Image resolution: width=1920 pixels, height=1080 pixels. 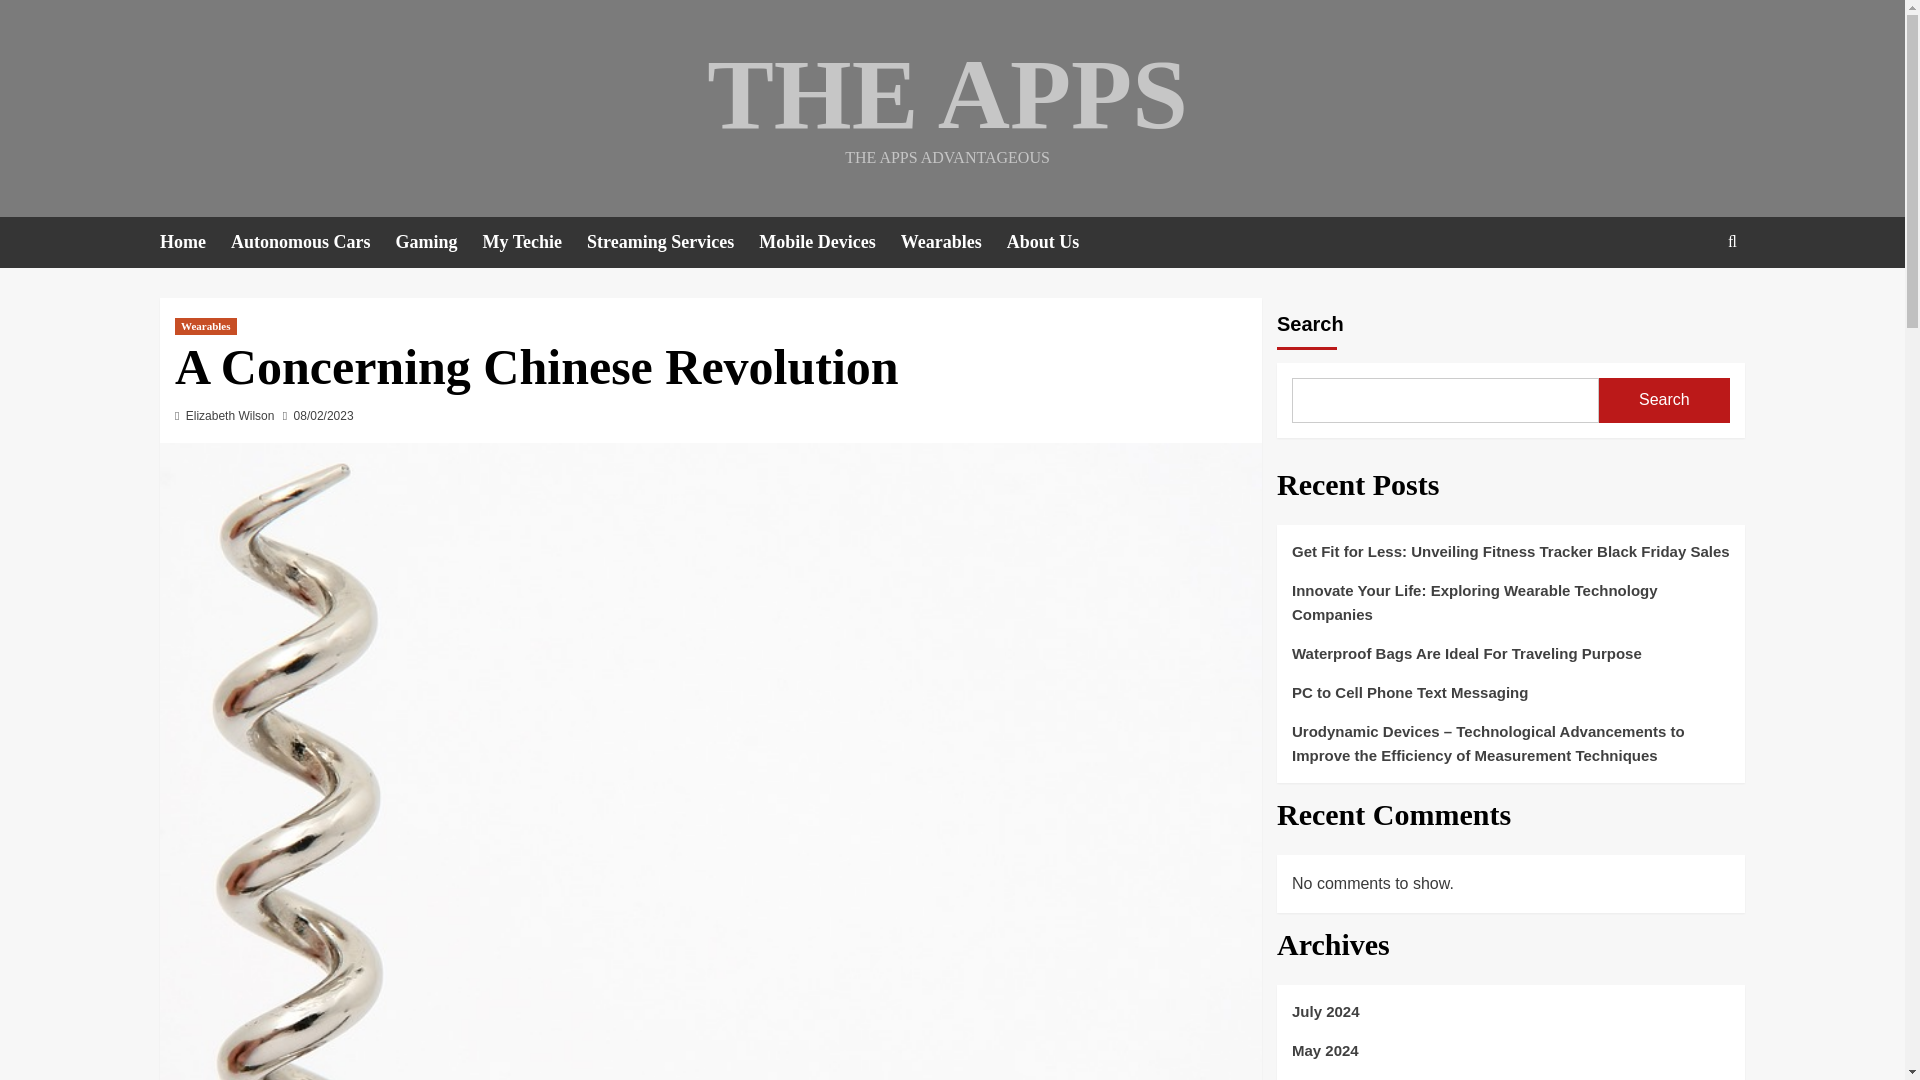 What do you see at coordinates (829, 242) in the screenshot?
I see `Mobile Devices` at bounding box center [829, 242].